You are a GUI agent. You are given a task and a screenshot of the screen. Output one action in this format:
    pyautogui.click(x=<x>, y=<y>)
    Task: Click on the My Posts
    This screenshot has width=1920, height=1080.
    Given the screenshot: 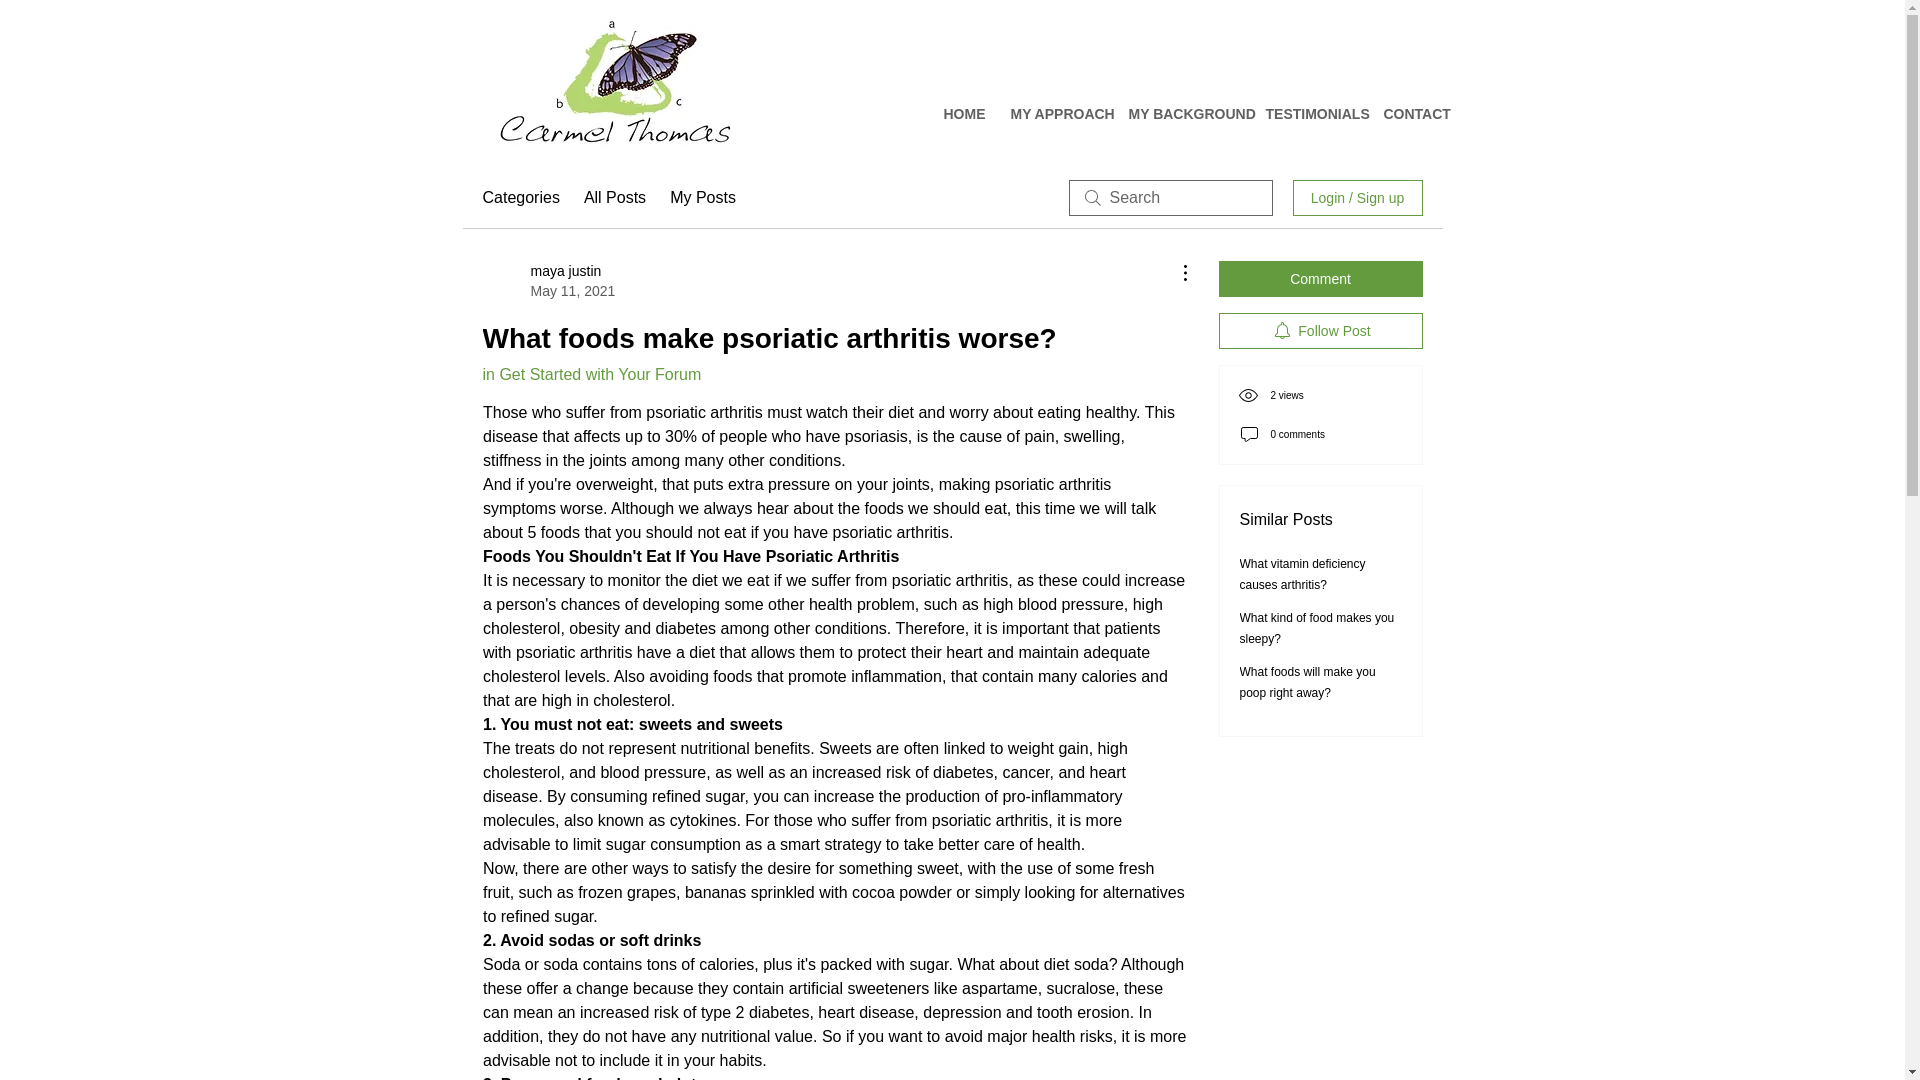 What is the action you would take?
    pyautogui.click(x=702, y=197)
    